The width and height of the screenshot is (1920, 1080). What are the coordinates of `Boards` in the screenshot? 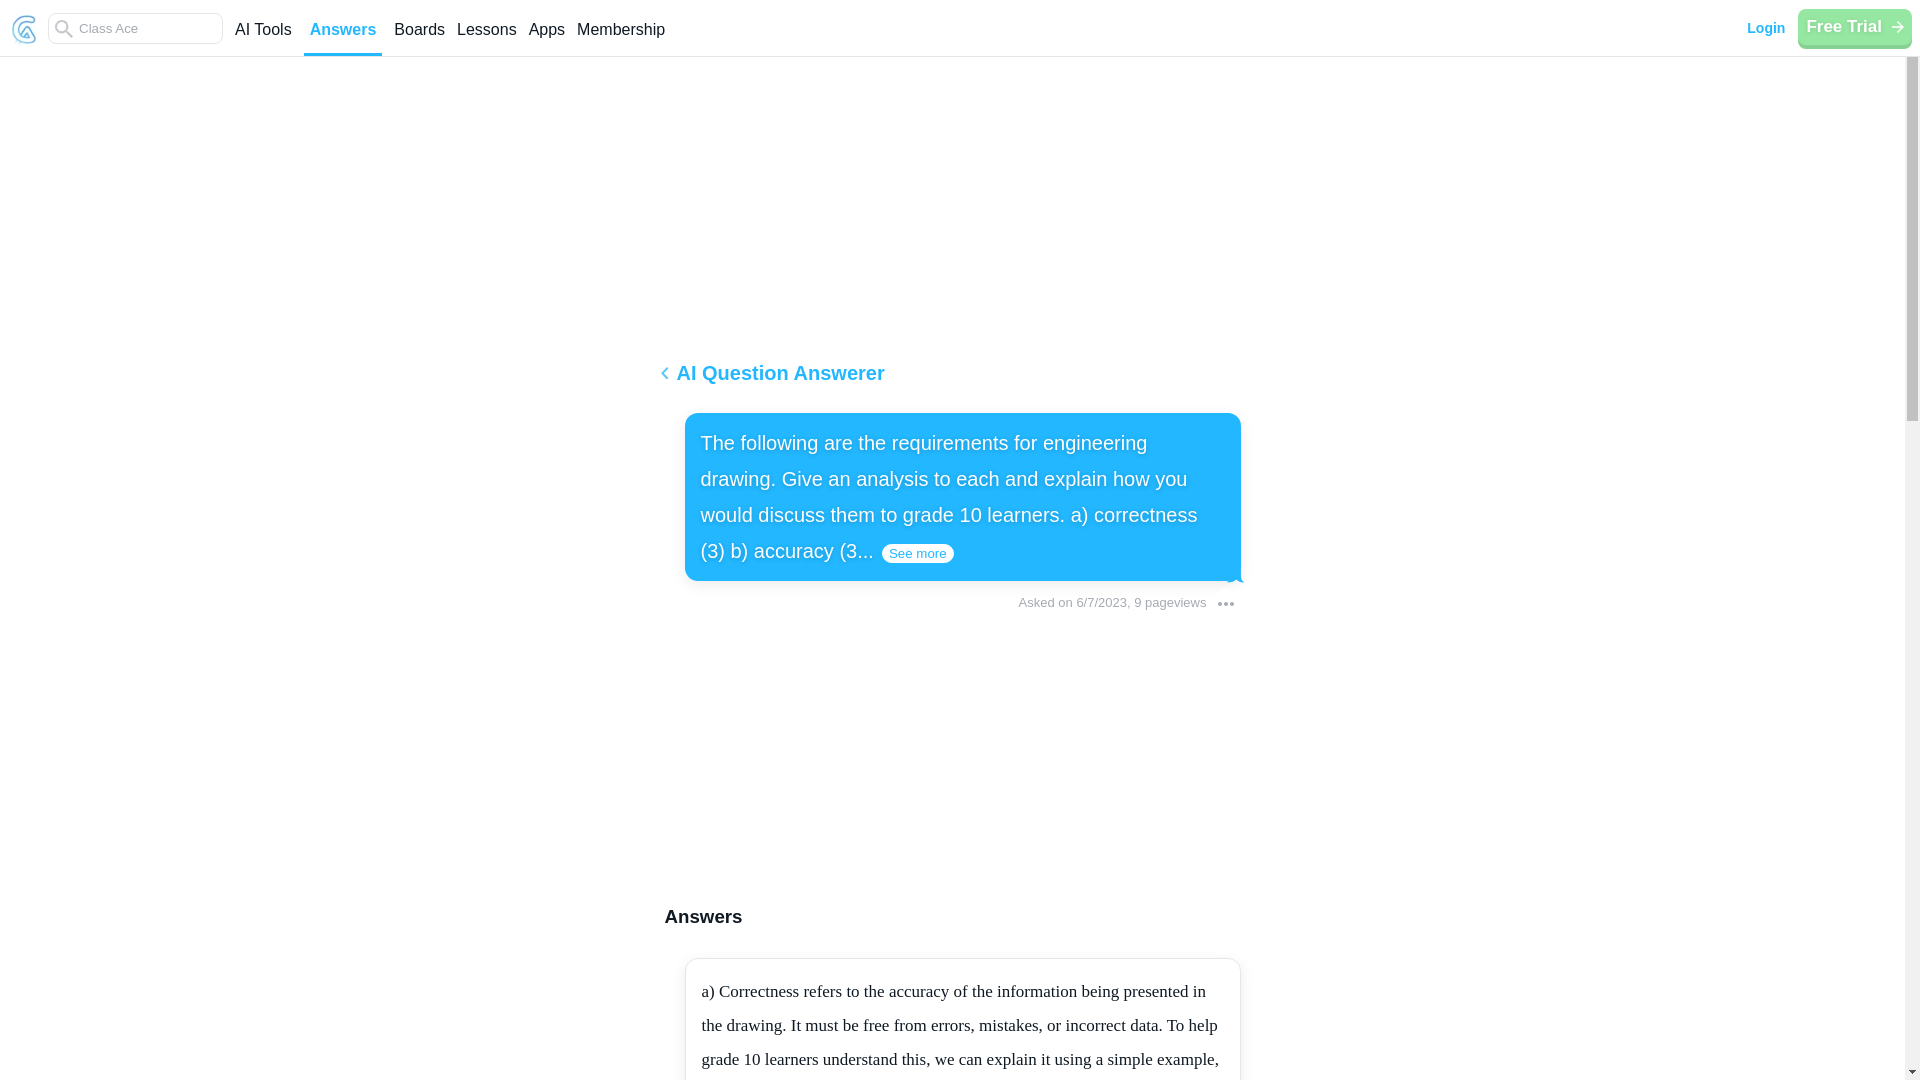 It's located at (419, 38).